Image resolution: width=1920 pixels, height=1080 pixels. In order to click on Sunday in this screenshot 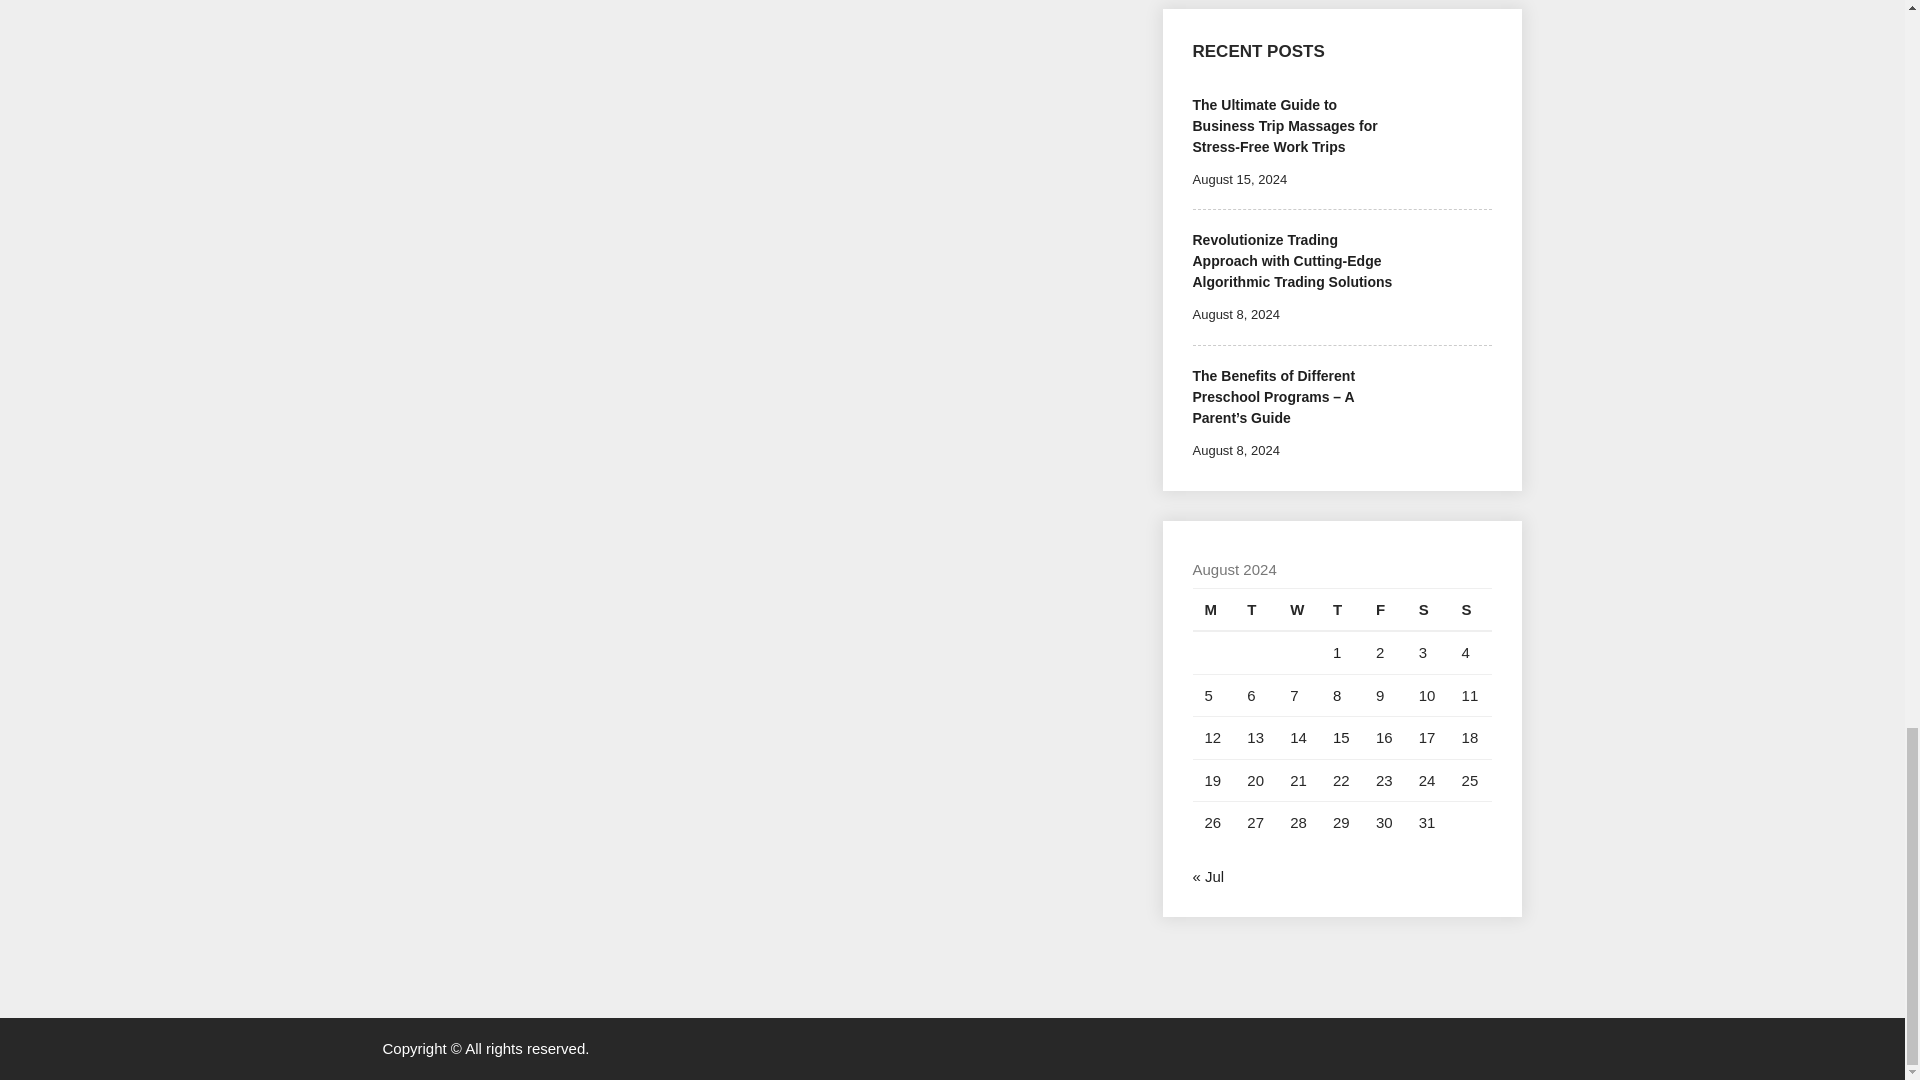, I will do `click(1471, 608)`.